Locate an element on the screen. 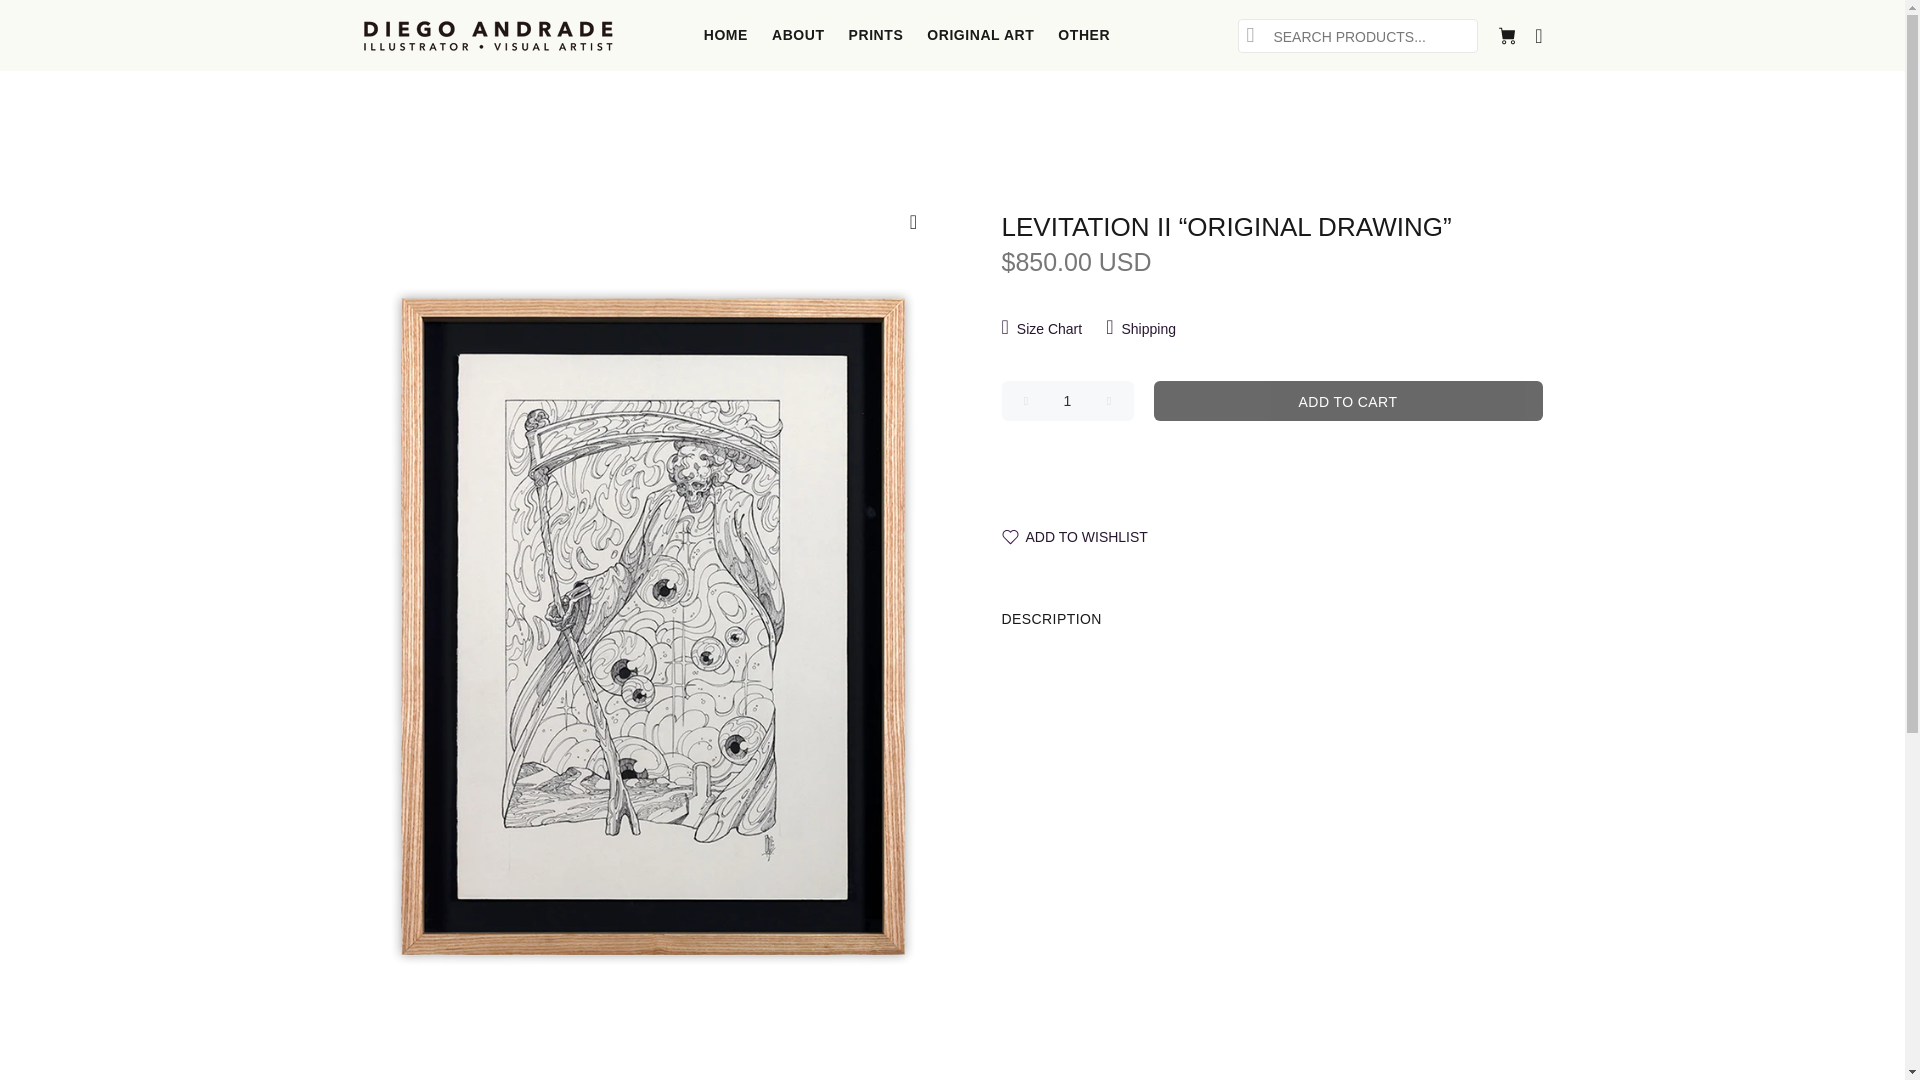 This screenshot has height=1080, width=1920. ADD TO CART is located at coordinates (1348, 401).